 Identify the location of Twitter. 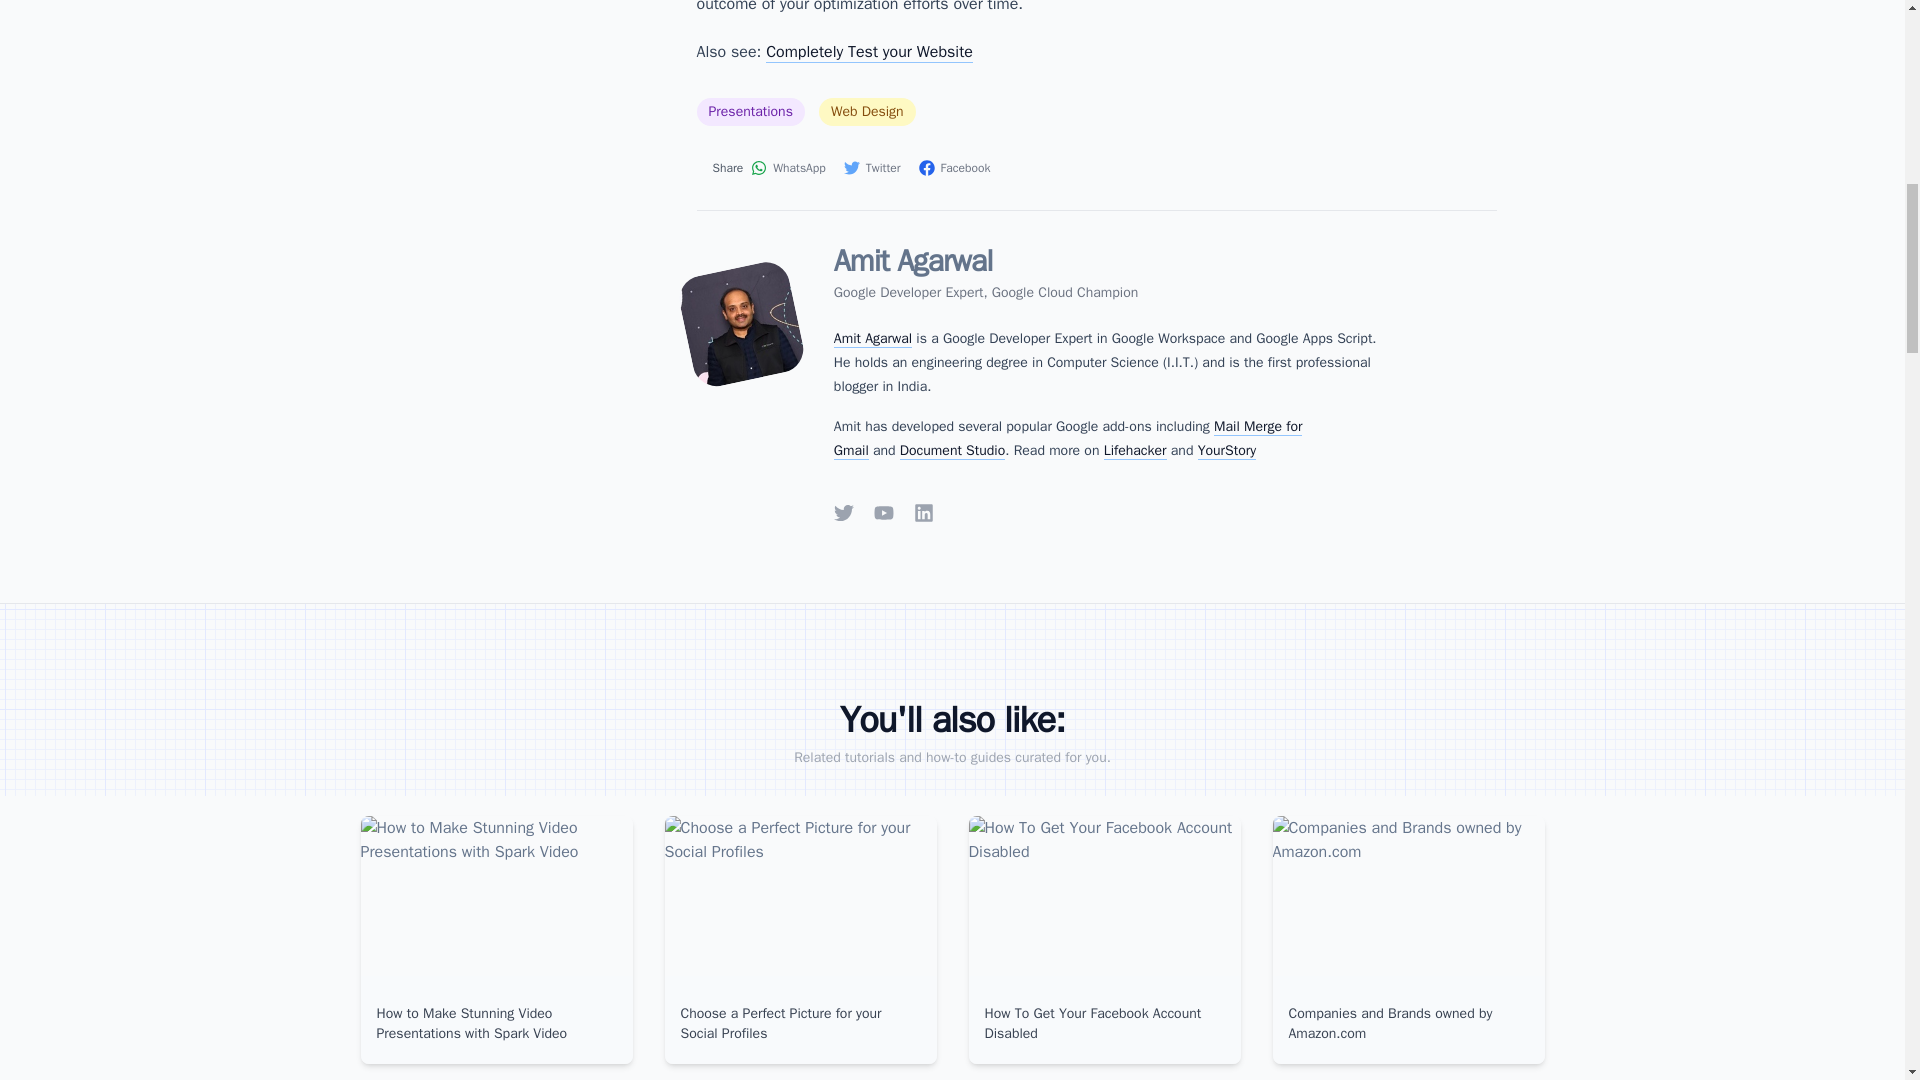
(873, 168).